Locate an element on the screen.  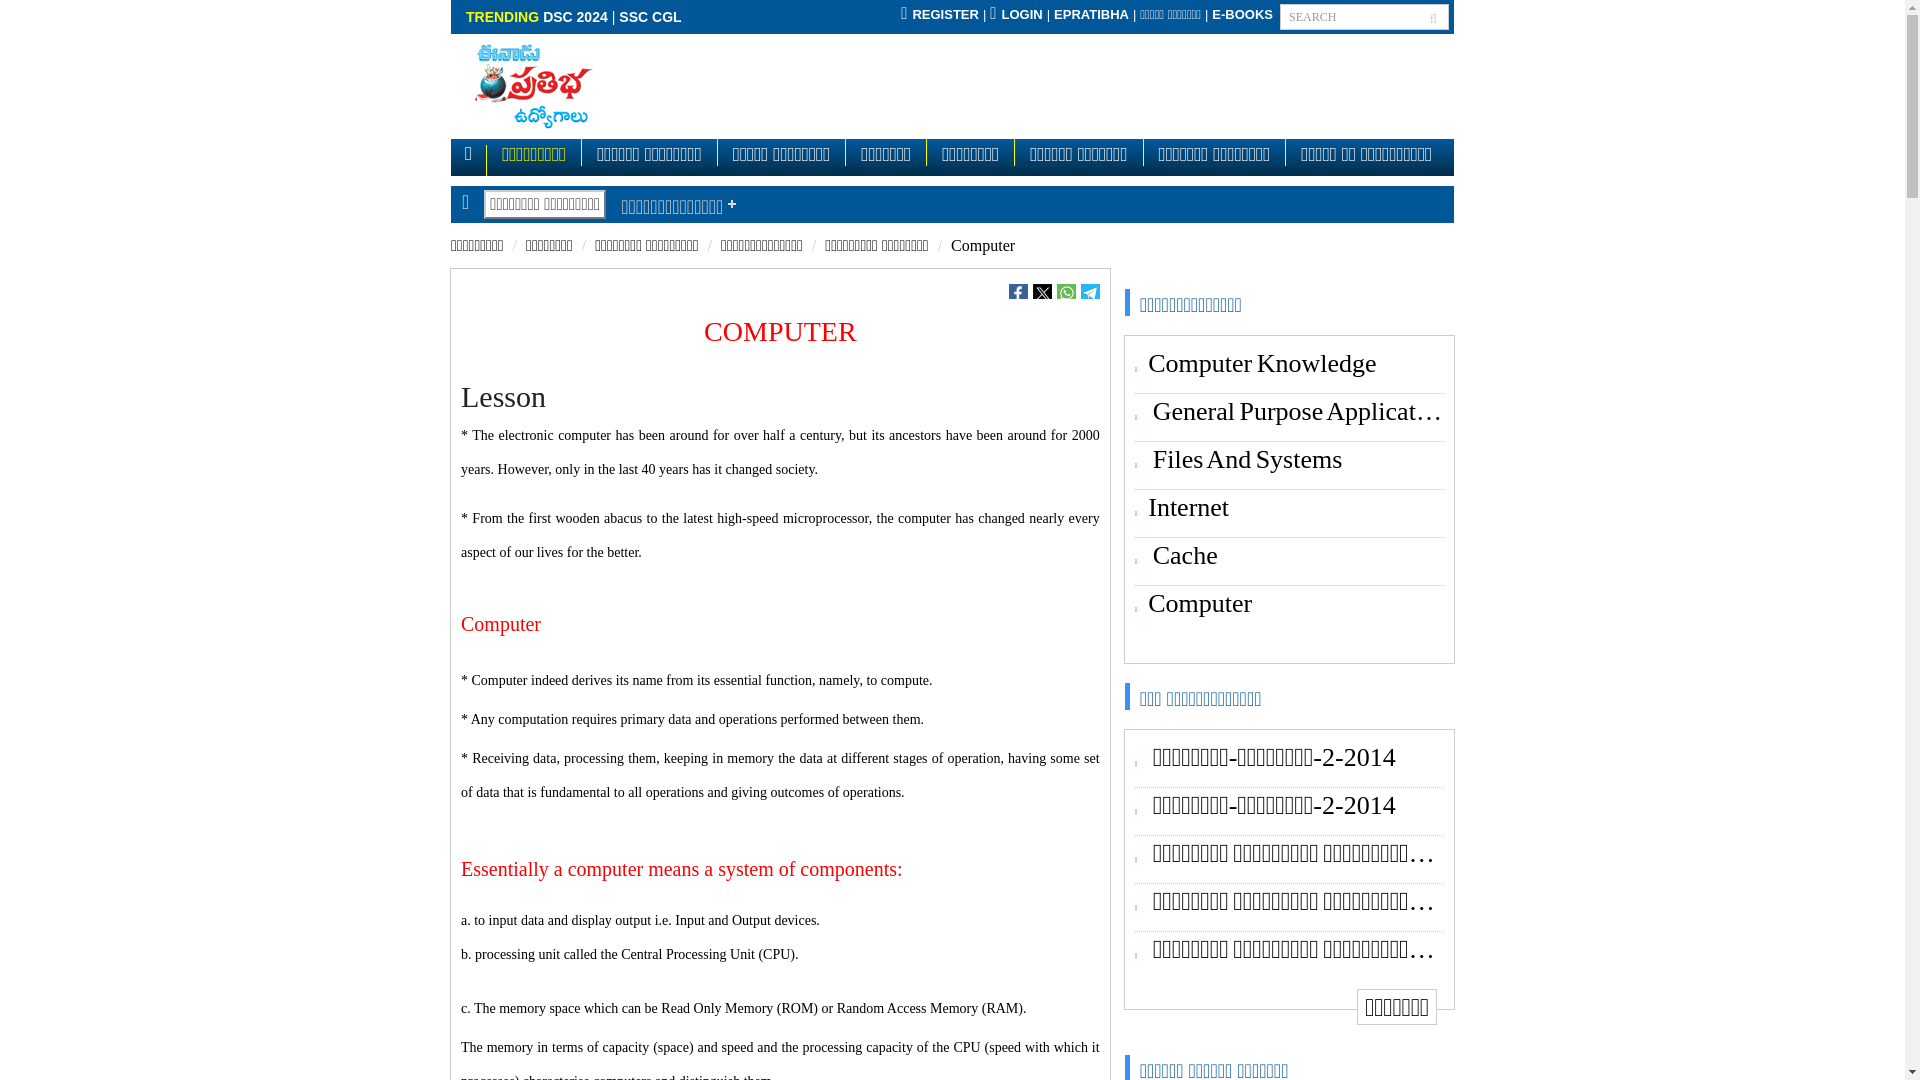
Share on whatsapp is located at coordinates (1066, 291).